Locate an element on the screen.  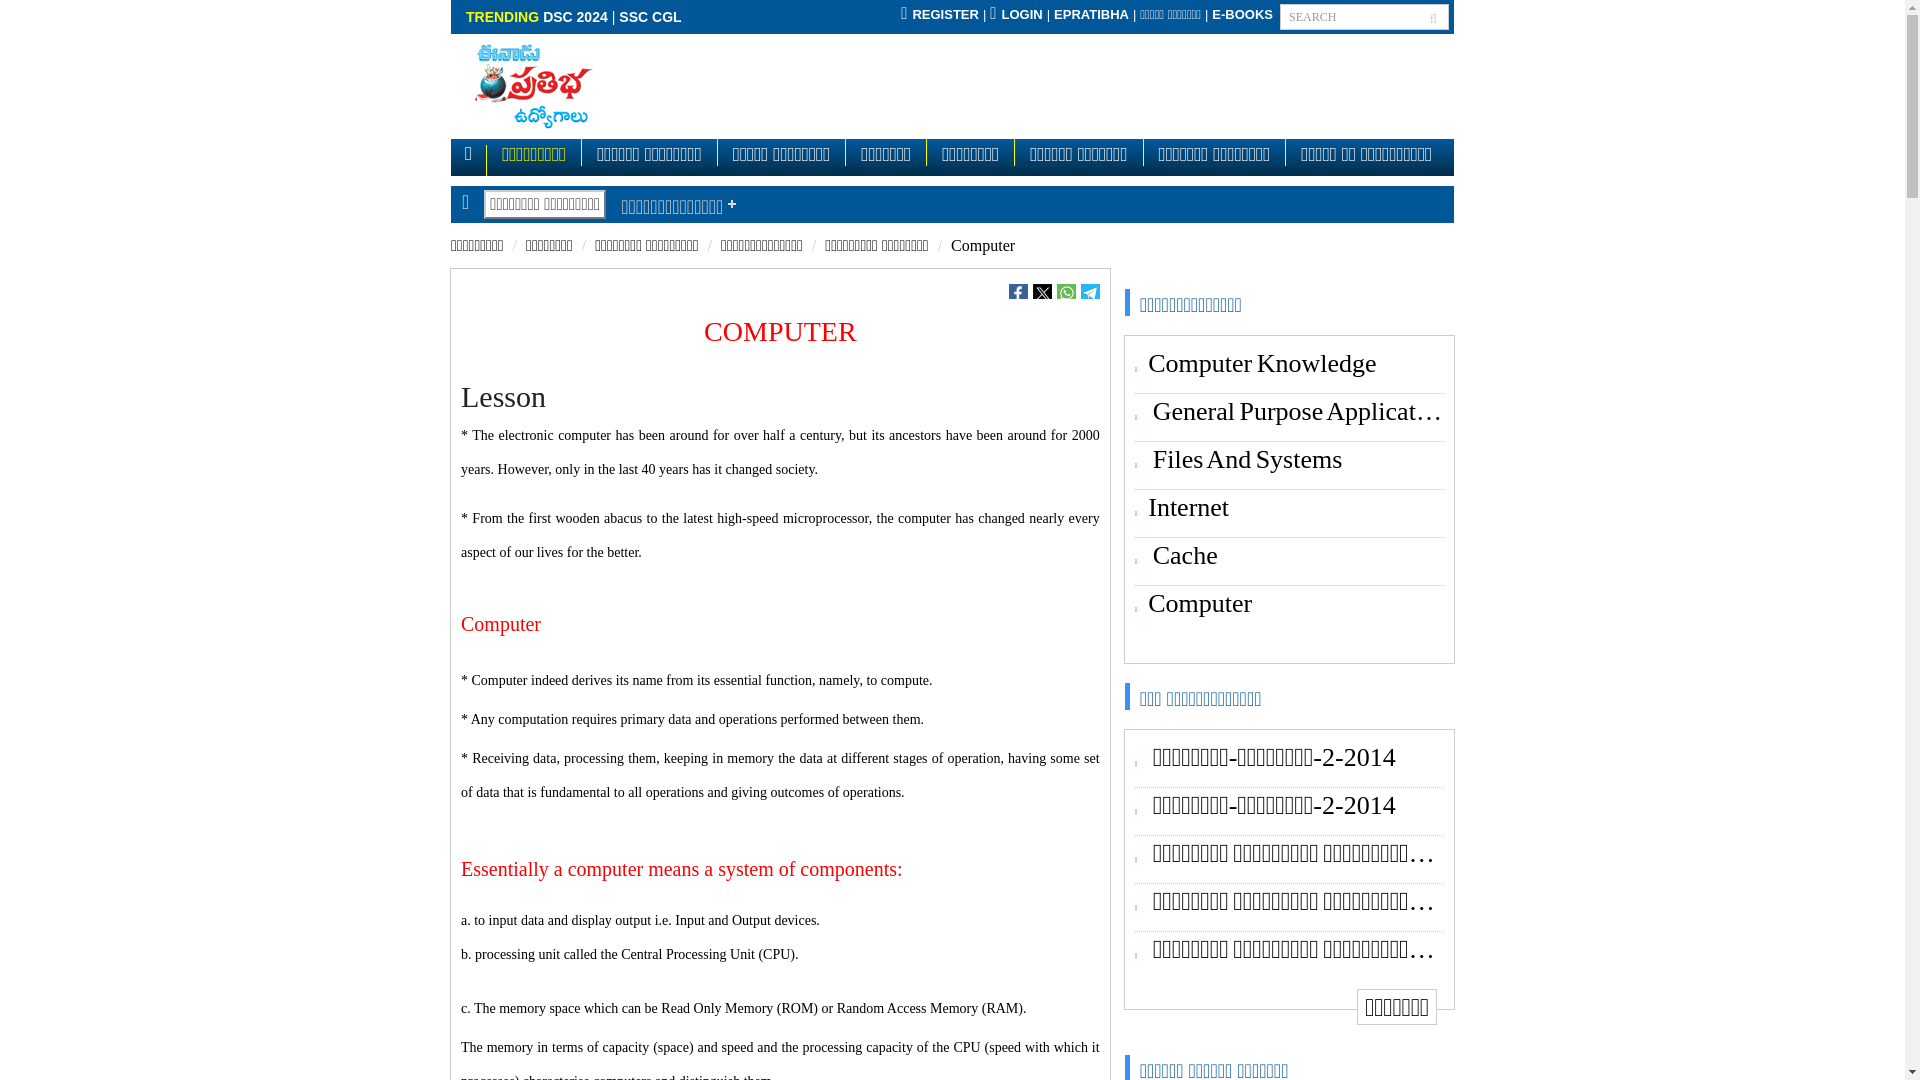
Share on whatsapp is located at coordinates (1066, 291).